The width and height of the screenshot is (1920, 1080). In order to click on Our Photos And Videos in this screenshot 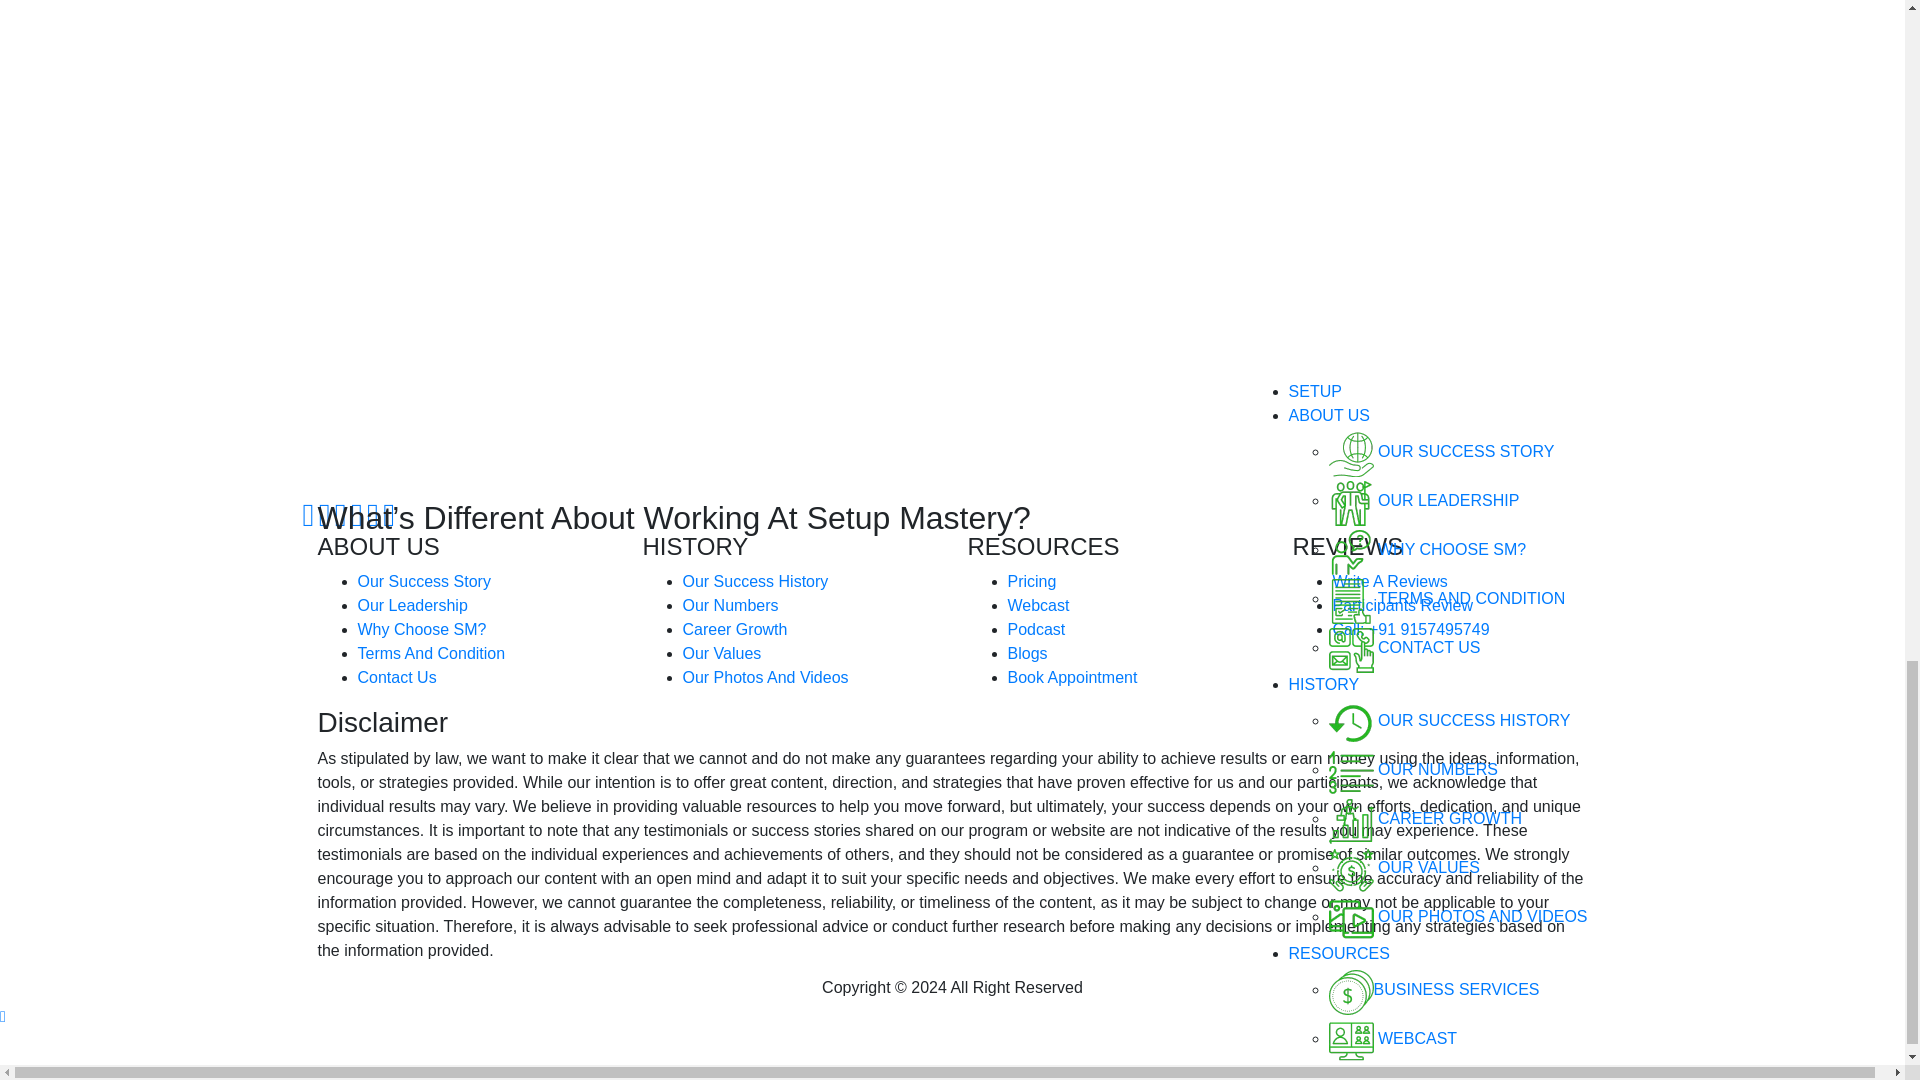, I will do `click(764, 676)`.